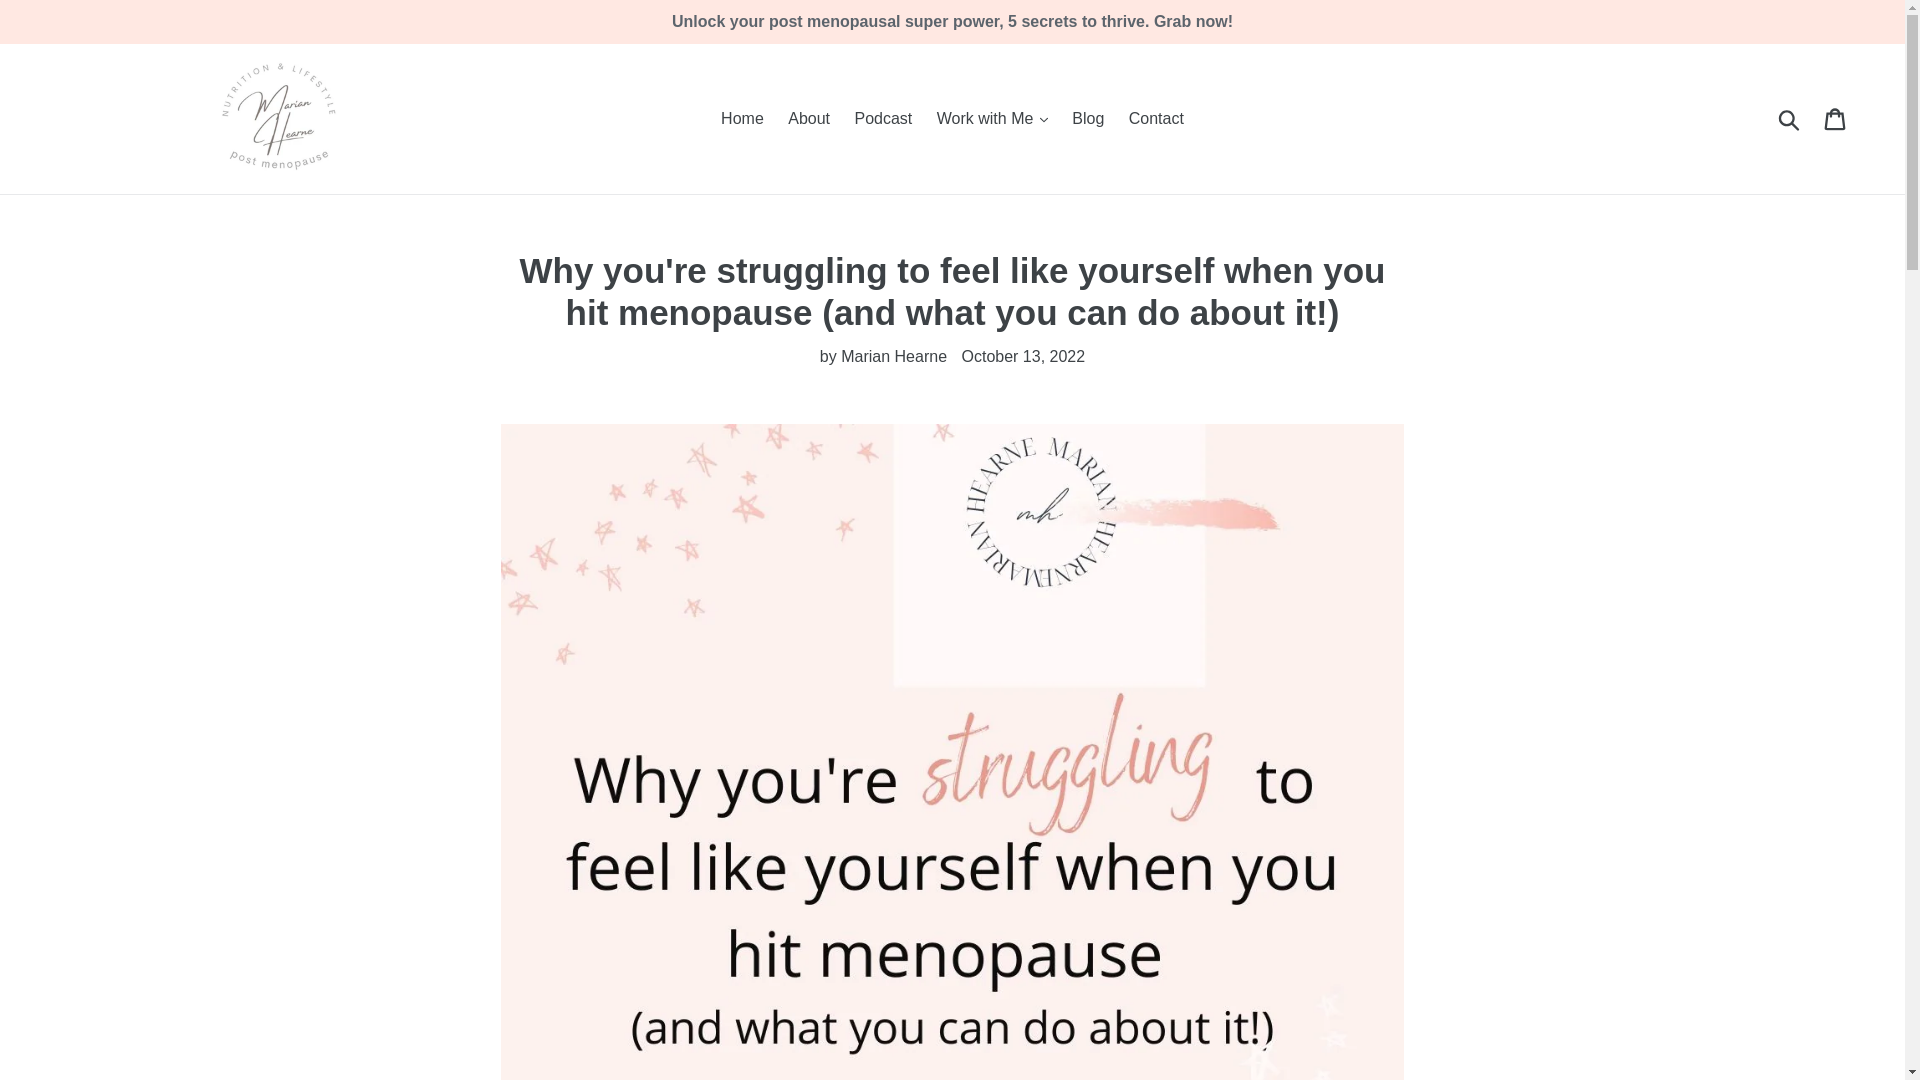 This screenshot has width=1920, height=1080. I want to click on Submit, so click(1790, 119).